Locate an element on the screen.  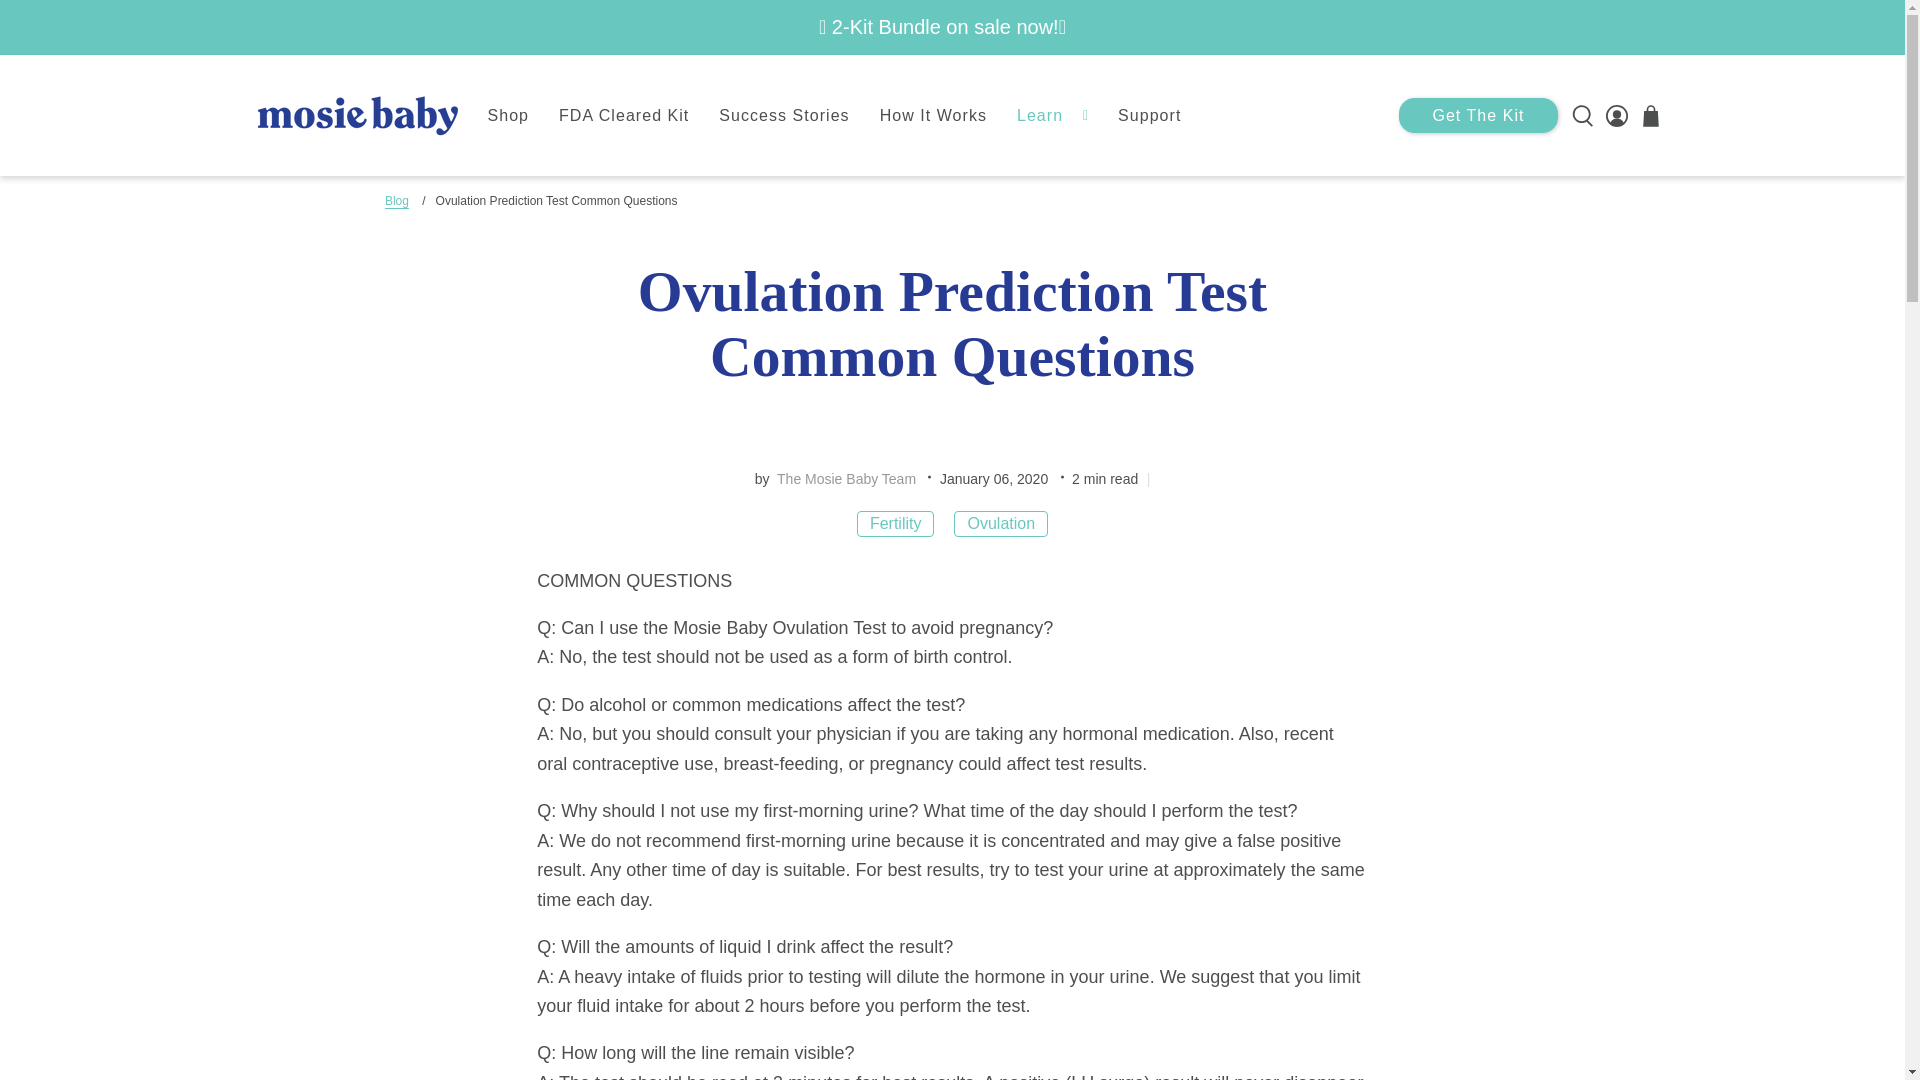
How It Works is located at coordinates (934, 116).